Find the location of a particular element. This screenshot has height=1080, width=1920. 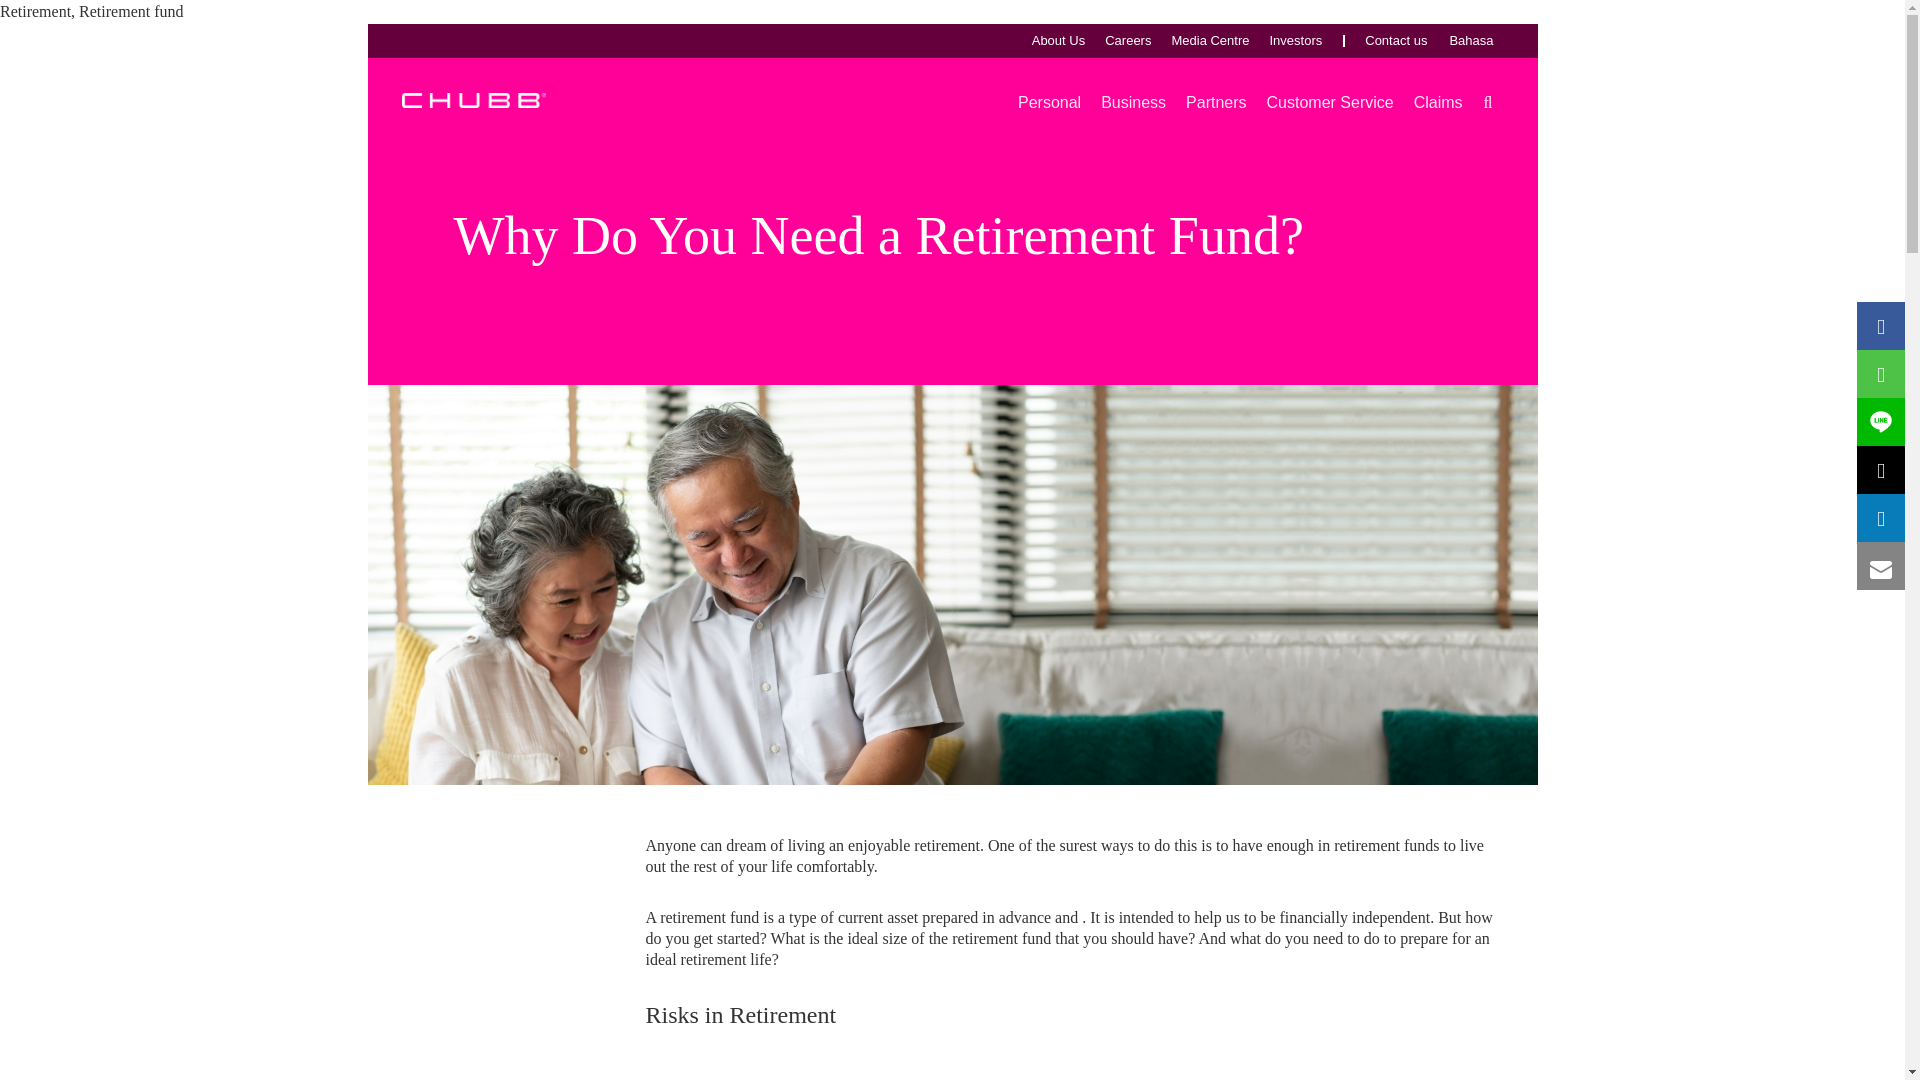

Email is located at coordinates (1880, 570).